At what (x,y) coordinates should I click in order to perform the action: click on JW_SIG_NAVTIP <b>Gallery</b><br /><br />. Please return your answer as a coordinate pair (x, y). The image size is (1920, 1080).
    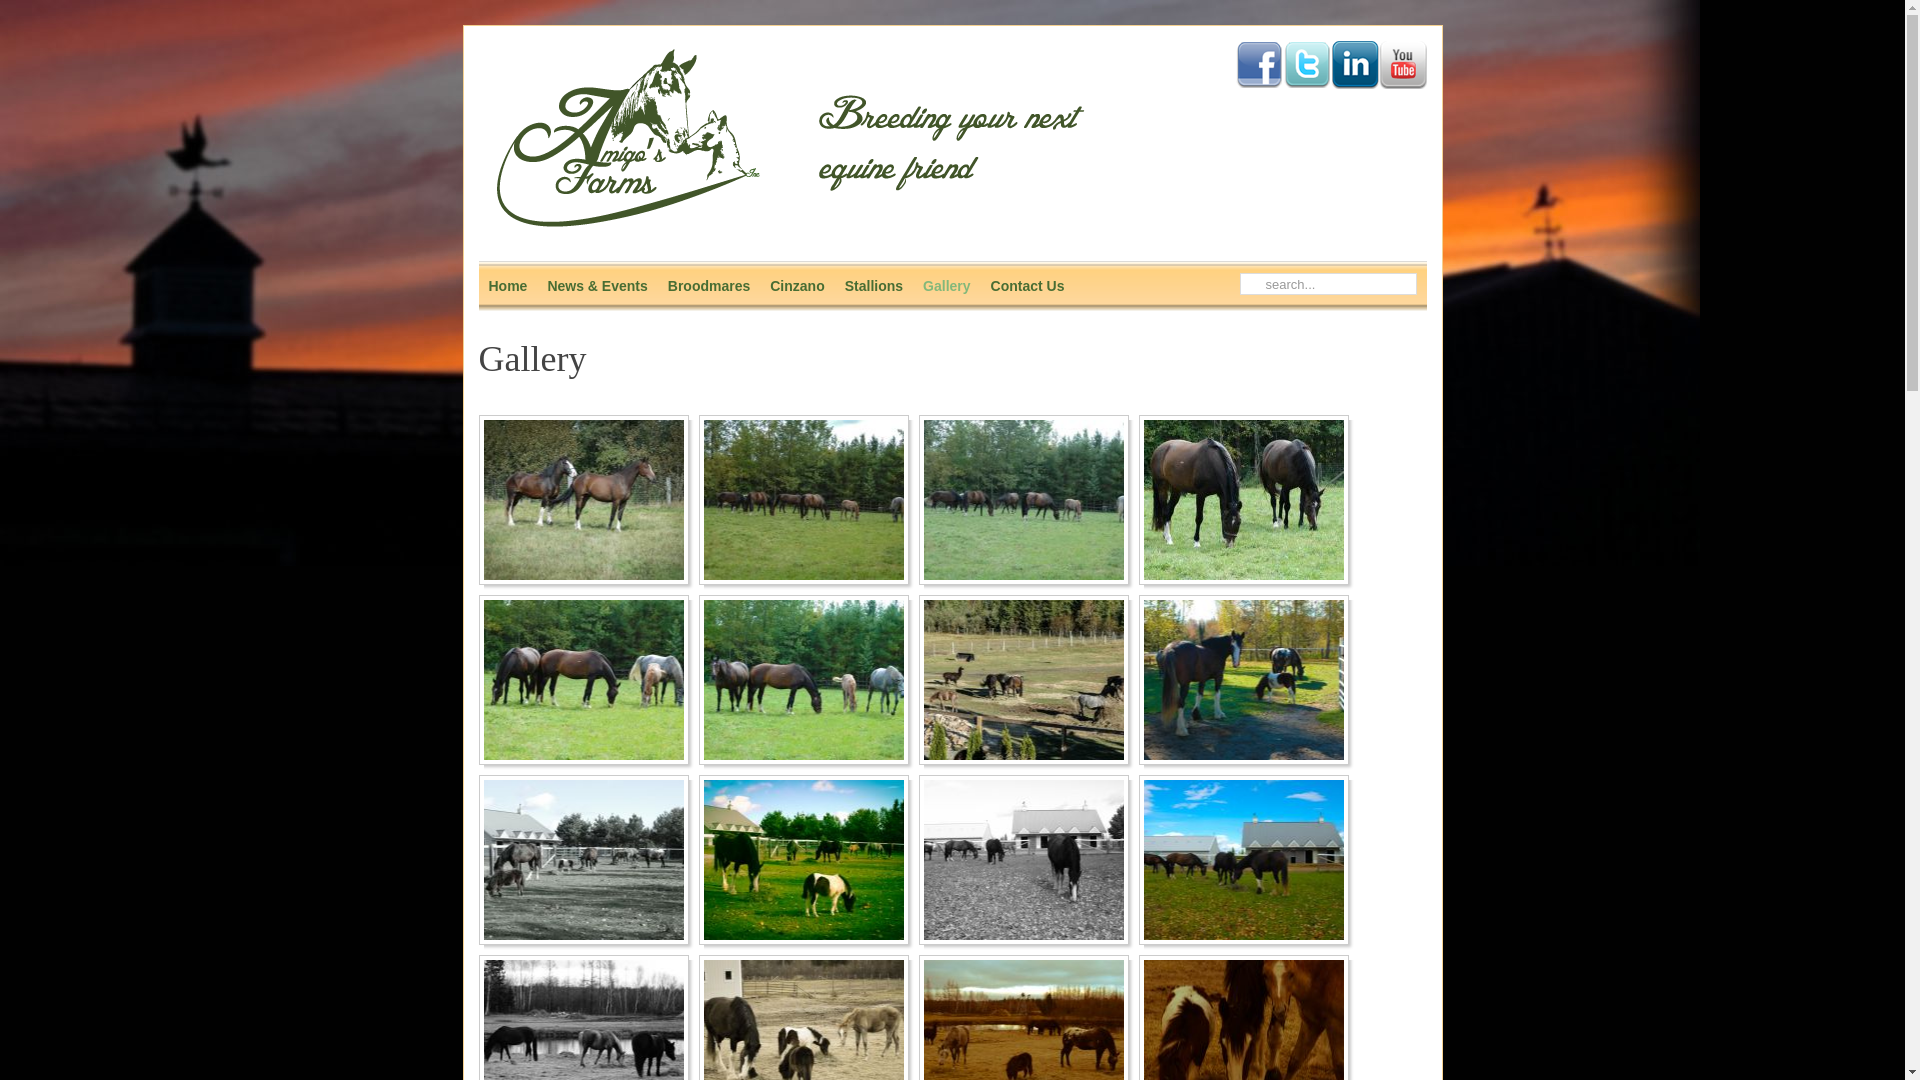
    Looking at the image, I should click on (584, 860).